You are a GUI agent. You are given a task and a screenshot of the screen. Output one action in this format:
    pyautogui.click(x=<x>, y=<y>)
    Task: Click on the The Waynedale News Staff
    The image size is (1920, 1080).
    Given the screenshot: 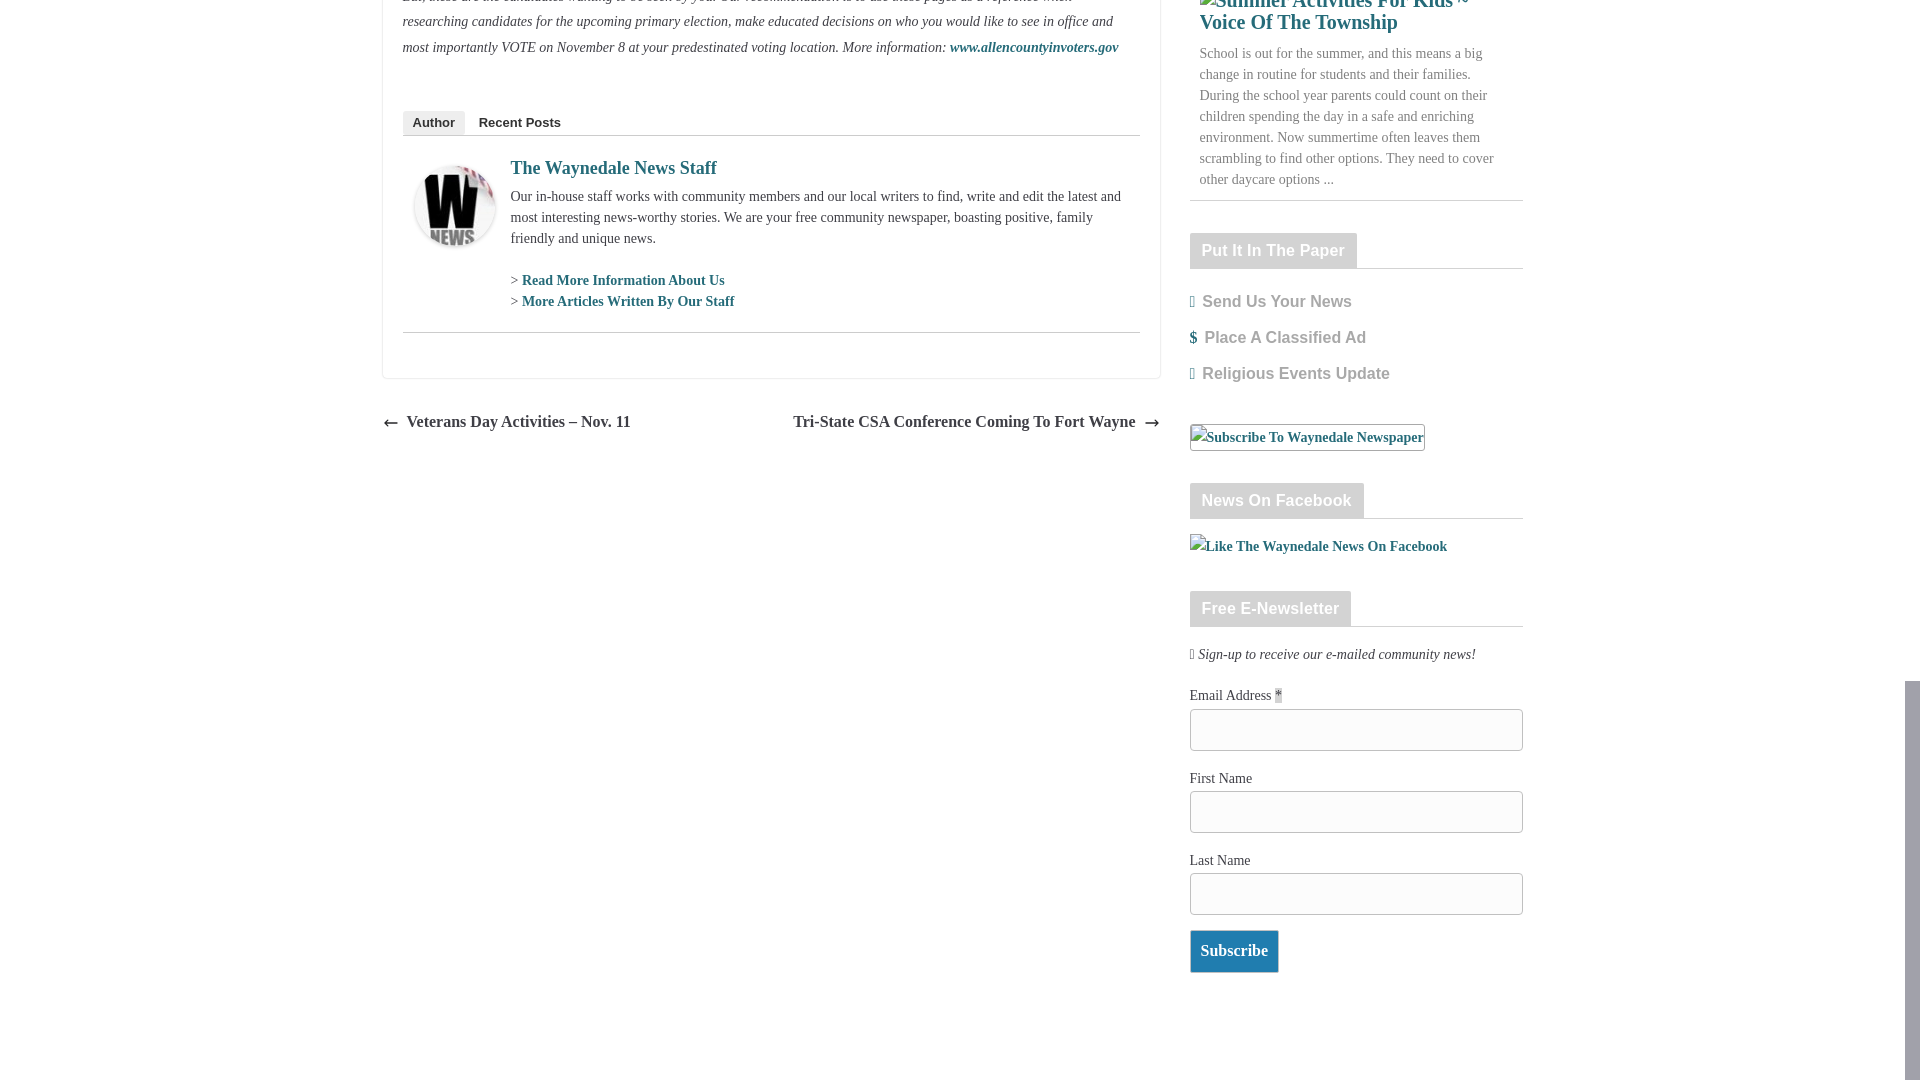 What is the action you would take?
    pyautogui.click(x=613, y=168)
    